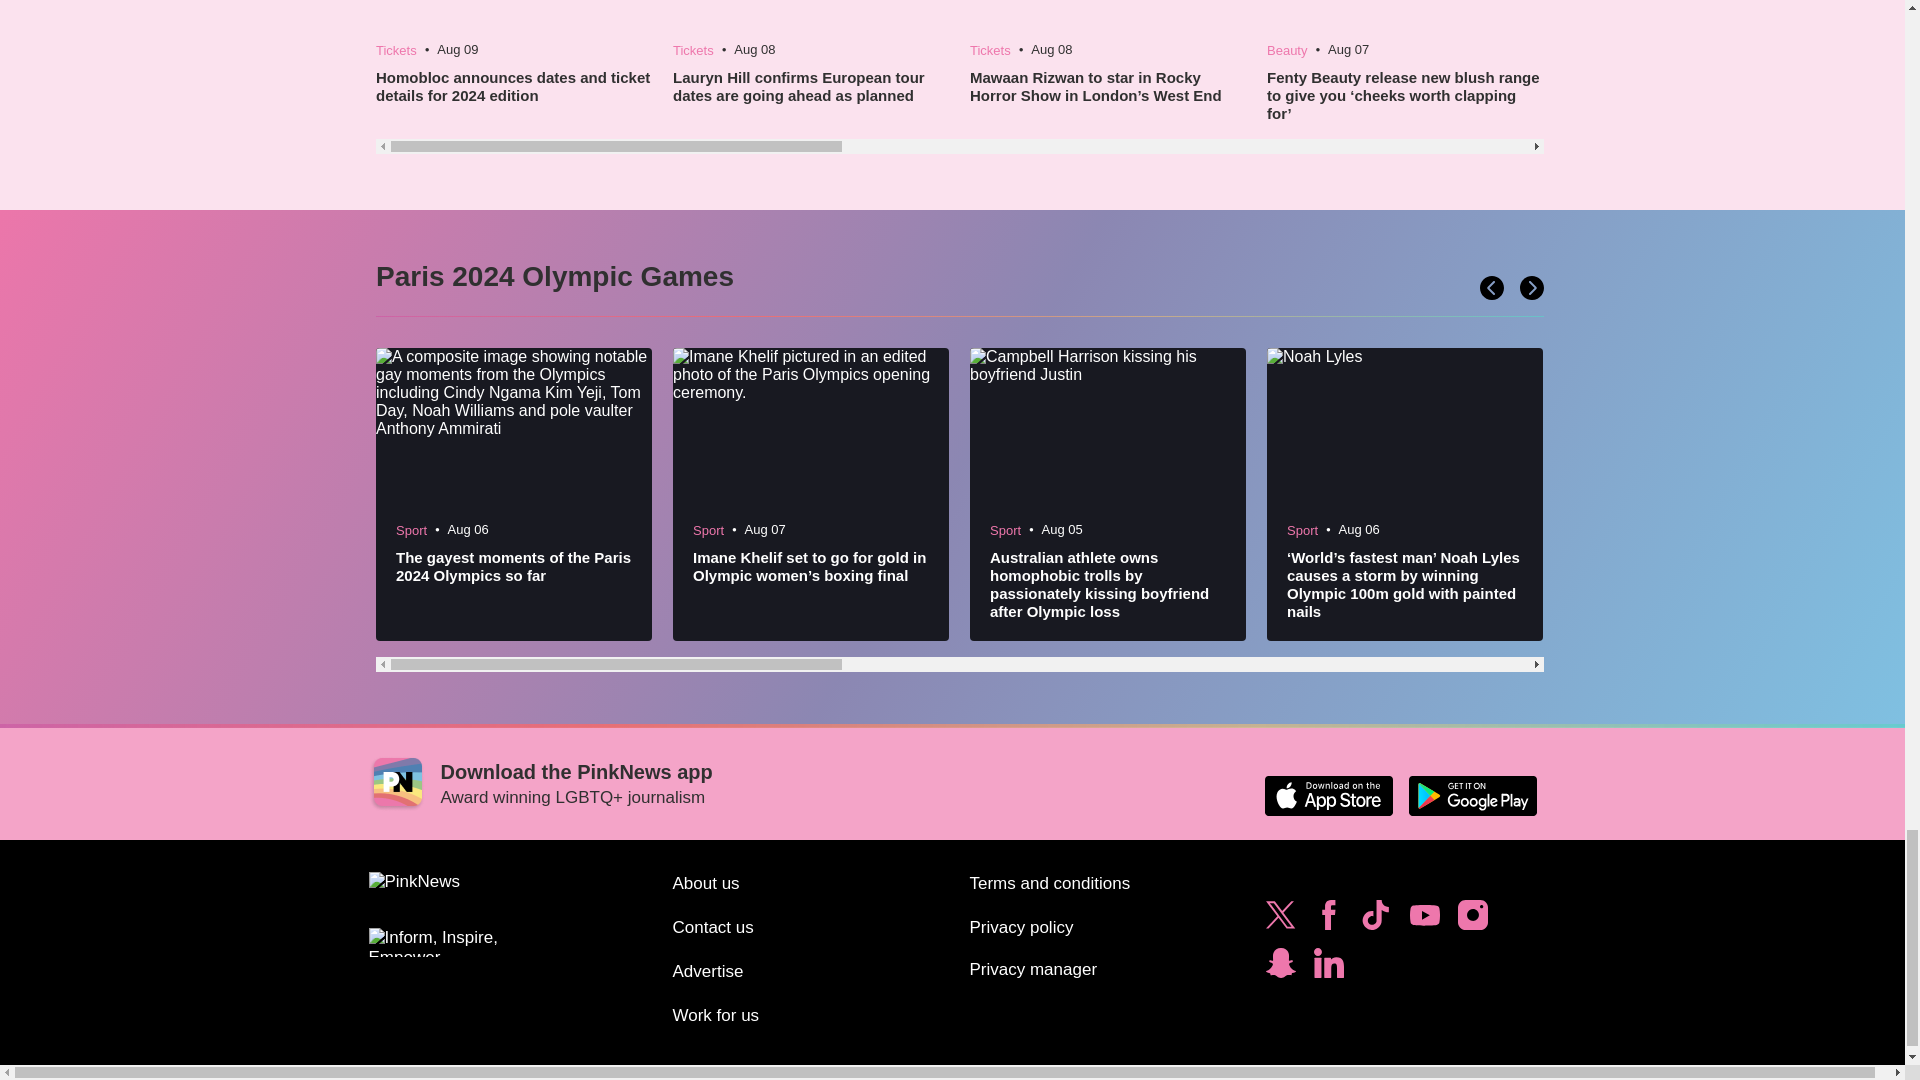 The height and width of the screenshot is (1080, 1920). What do you see at coordinates (1472, 796) in the screenshot?
I see `Download the PinkNews app on Google Play` at bounding box center [1472, 796].